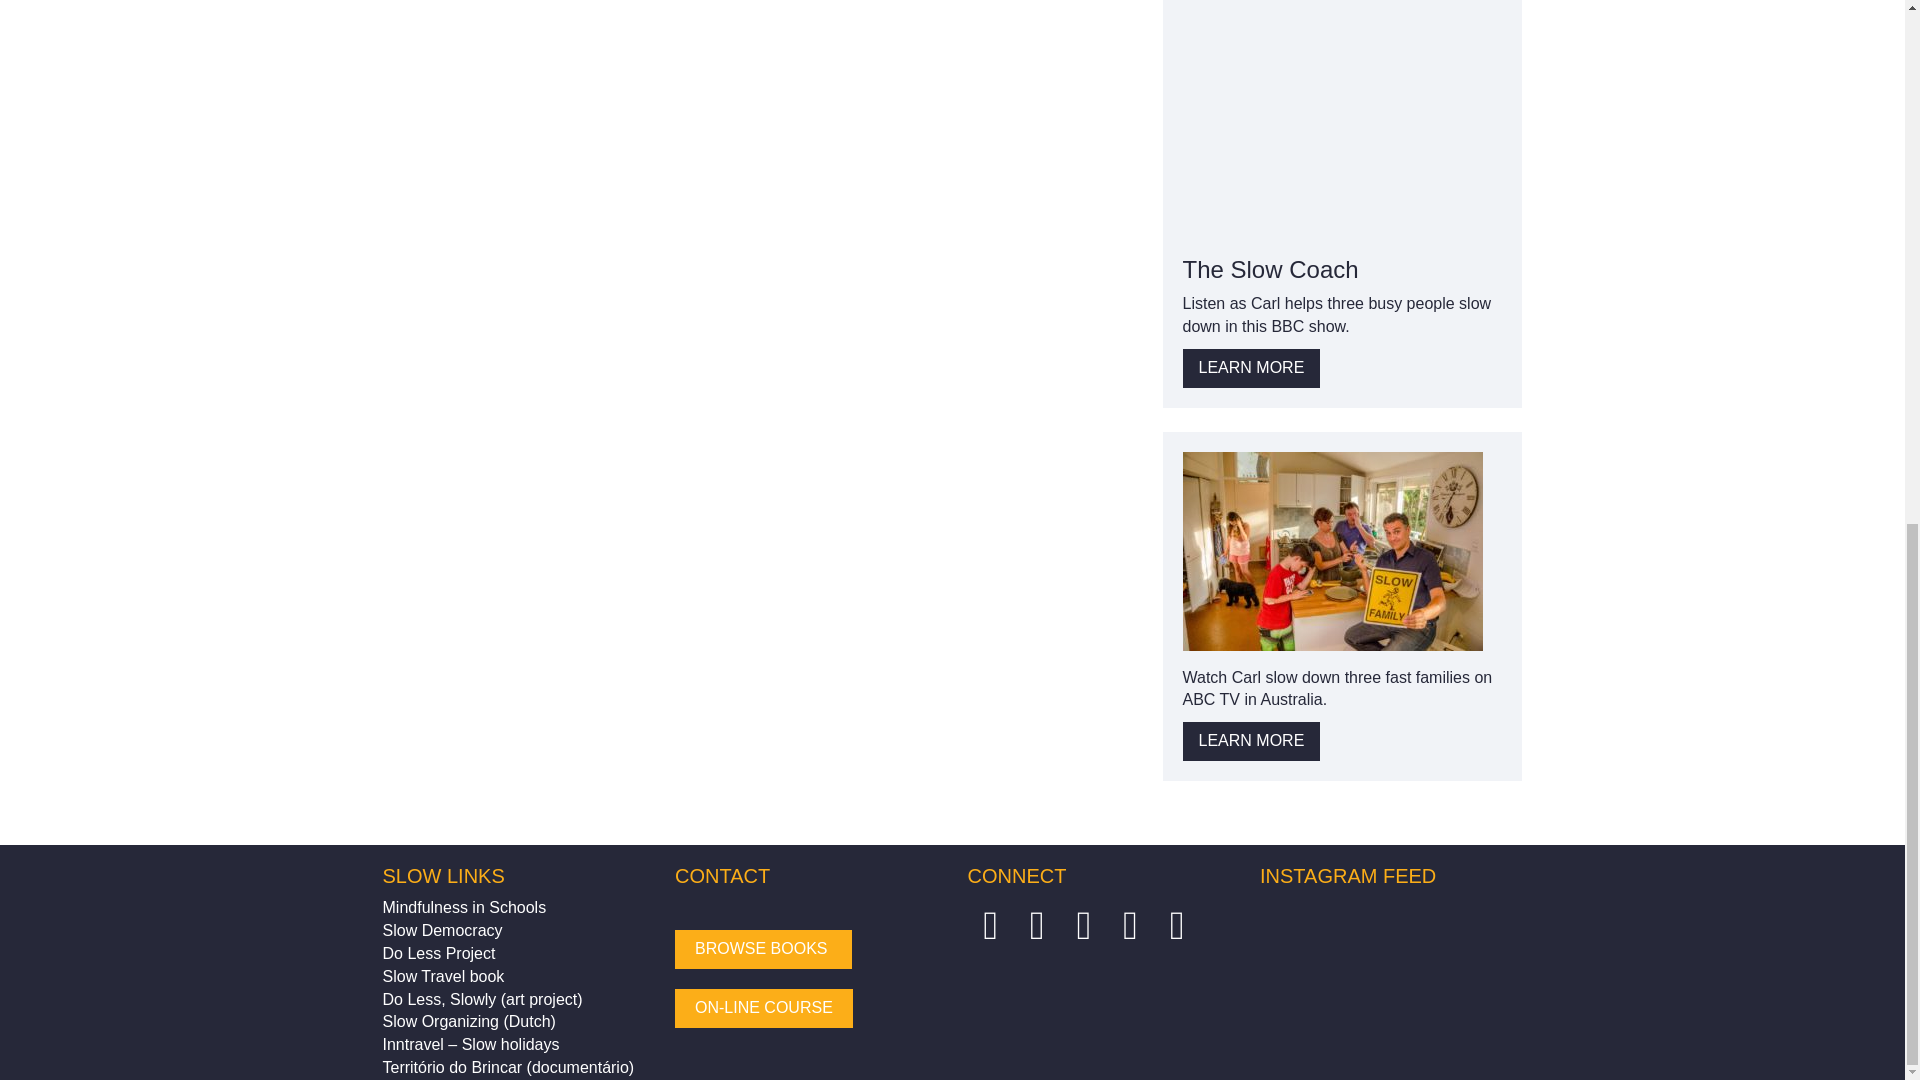 Image resolution: width=1920 pixels, height=1080 pixels. Describe the element at coordinates (1251, 742) in the screenshot. I see `LEARN MORE` at that location.